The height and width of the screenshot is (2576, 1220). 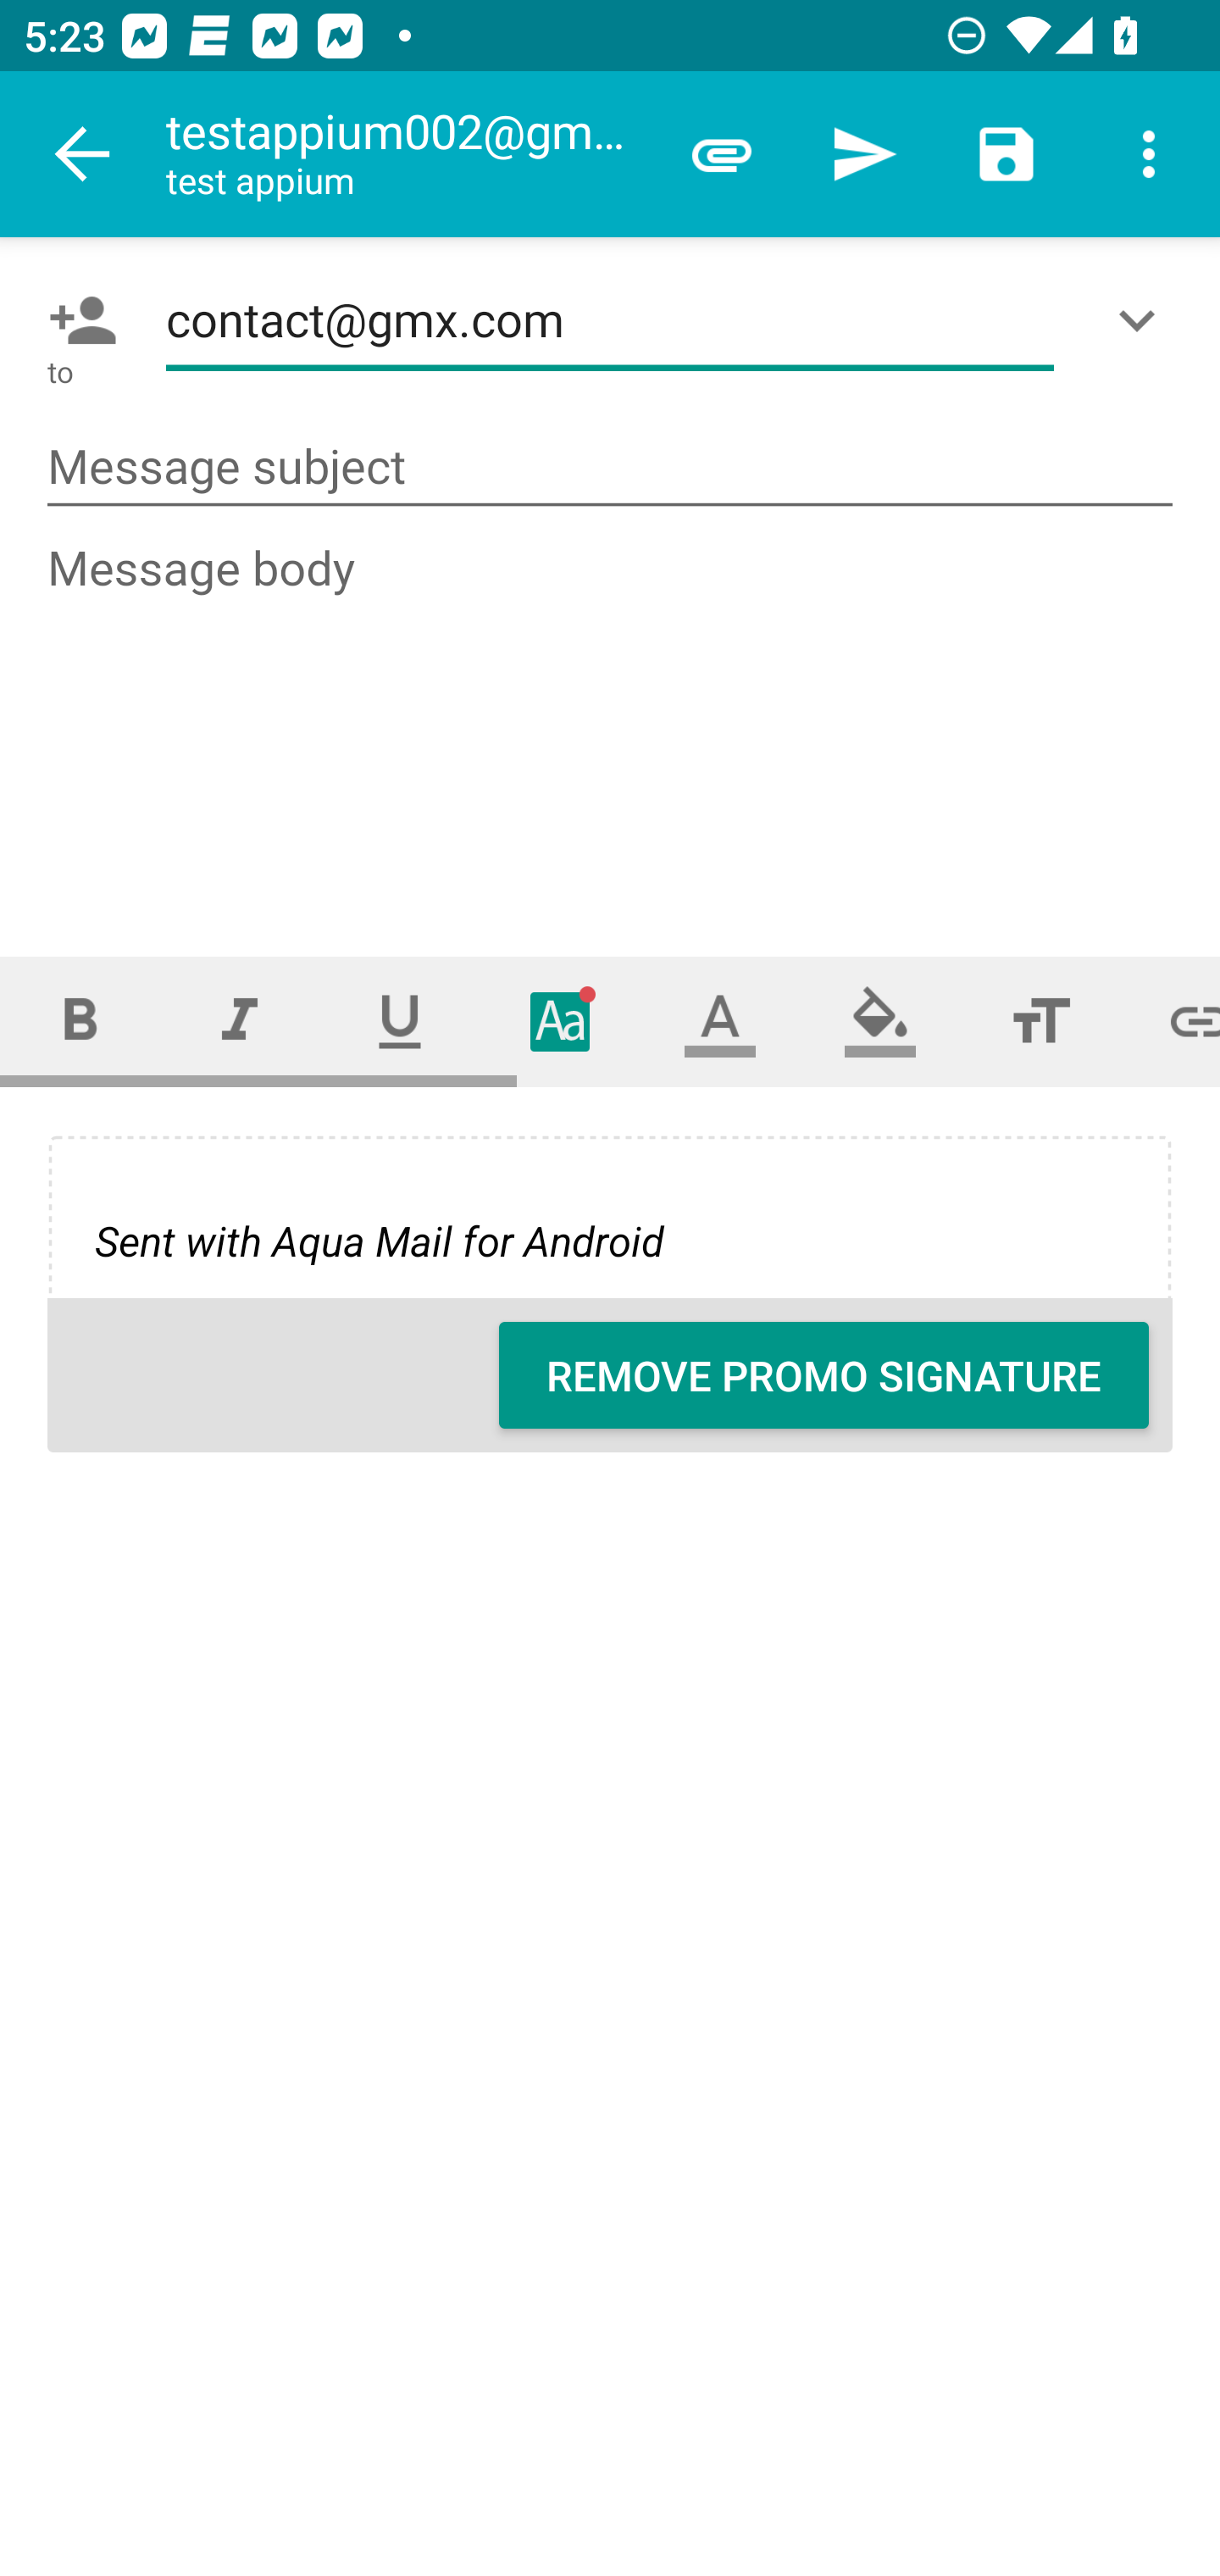 I want to click on testappium002@gmail.com test appium, so click(x=408, y=154).